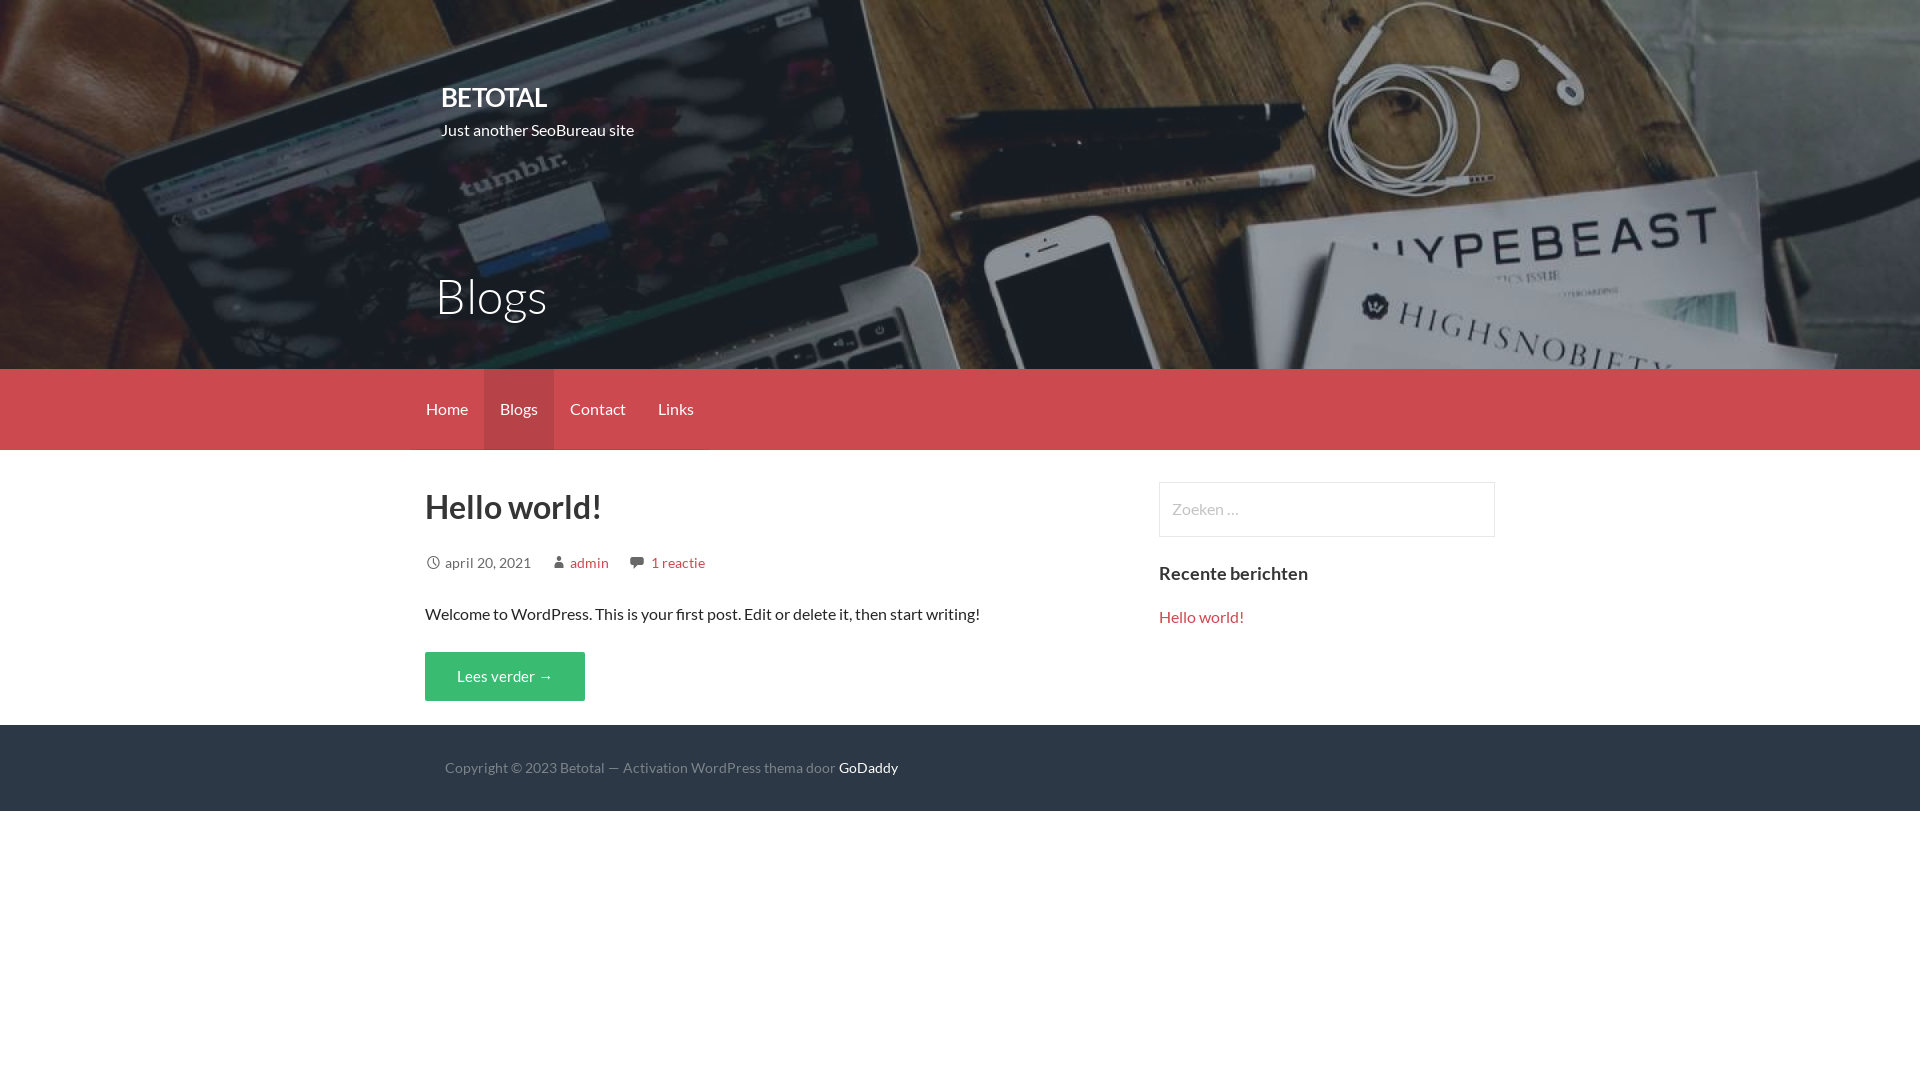  Describe the element at coordinates (1202, 616) in the screenshot. I see `Hello world!` at that location.